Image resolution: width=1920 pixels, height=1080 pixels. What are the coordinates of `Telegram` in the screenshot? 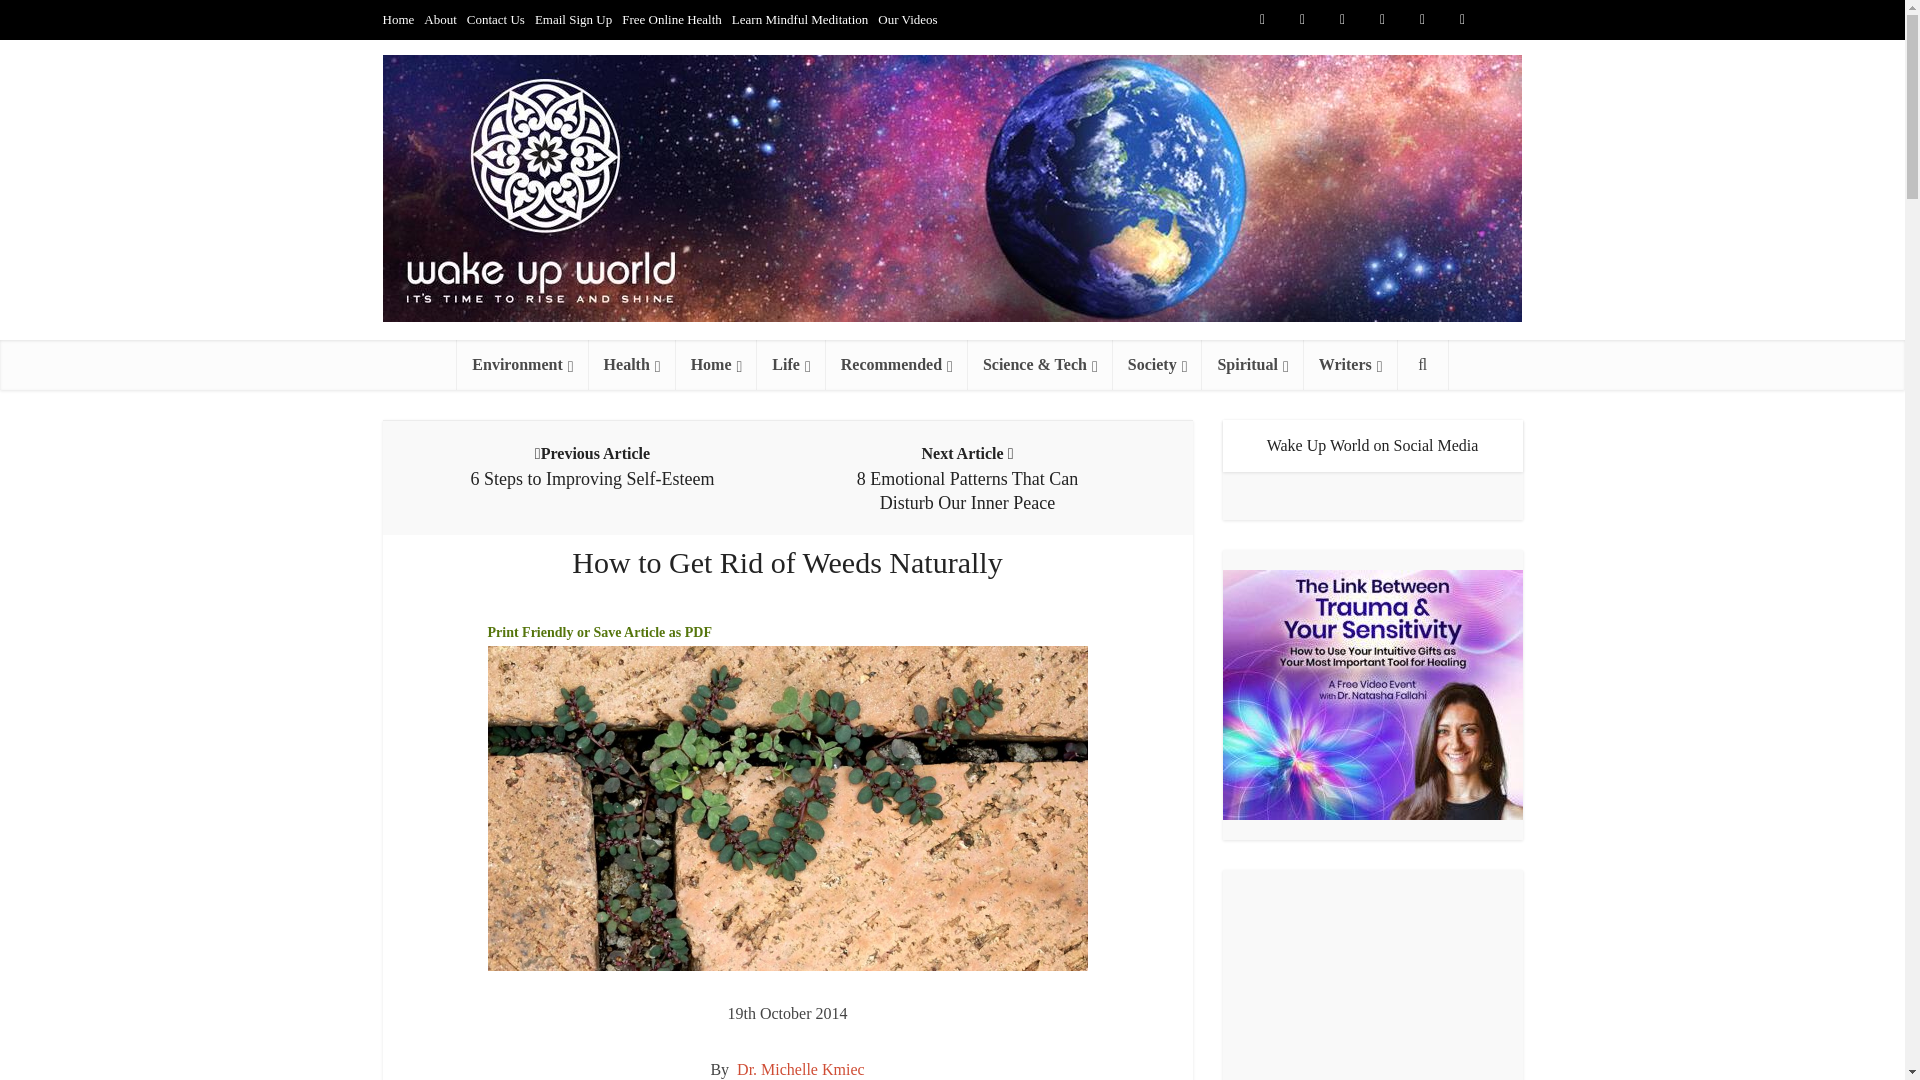 It's located at (1502, 20).